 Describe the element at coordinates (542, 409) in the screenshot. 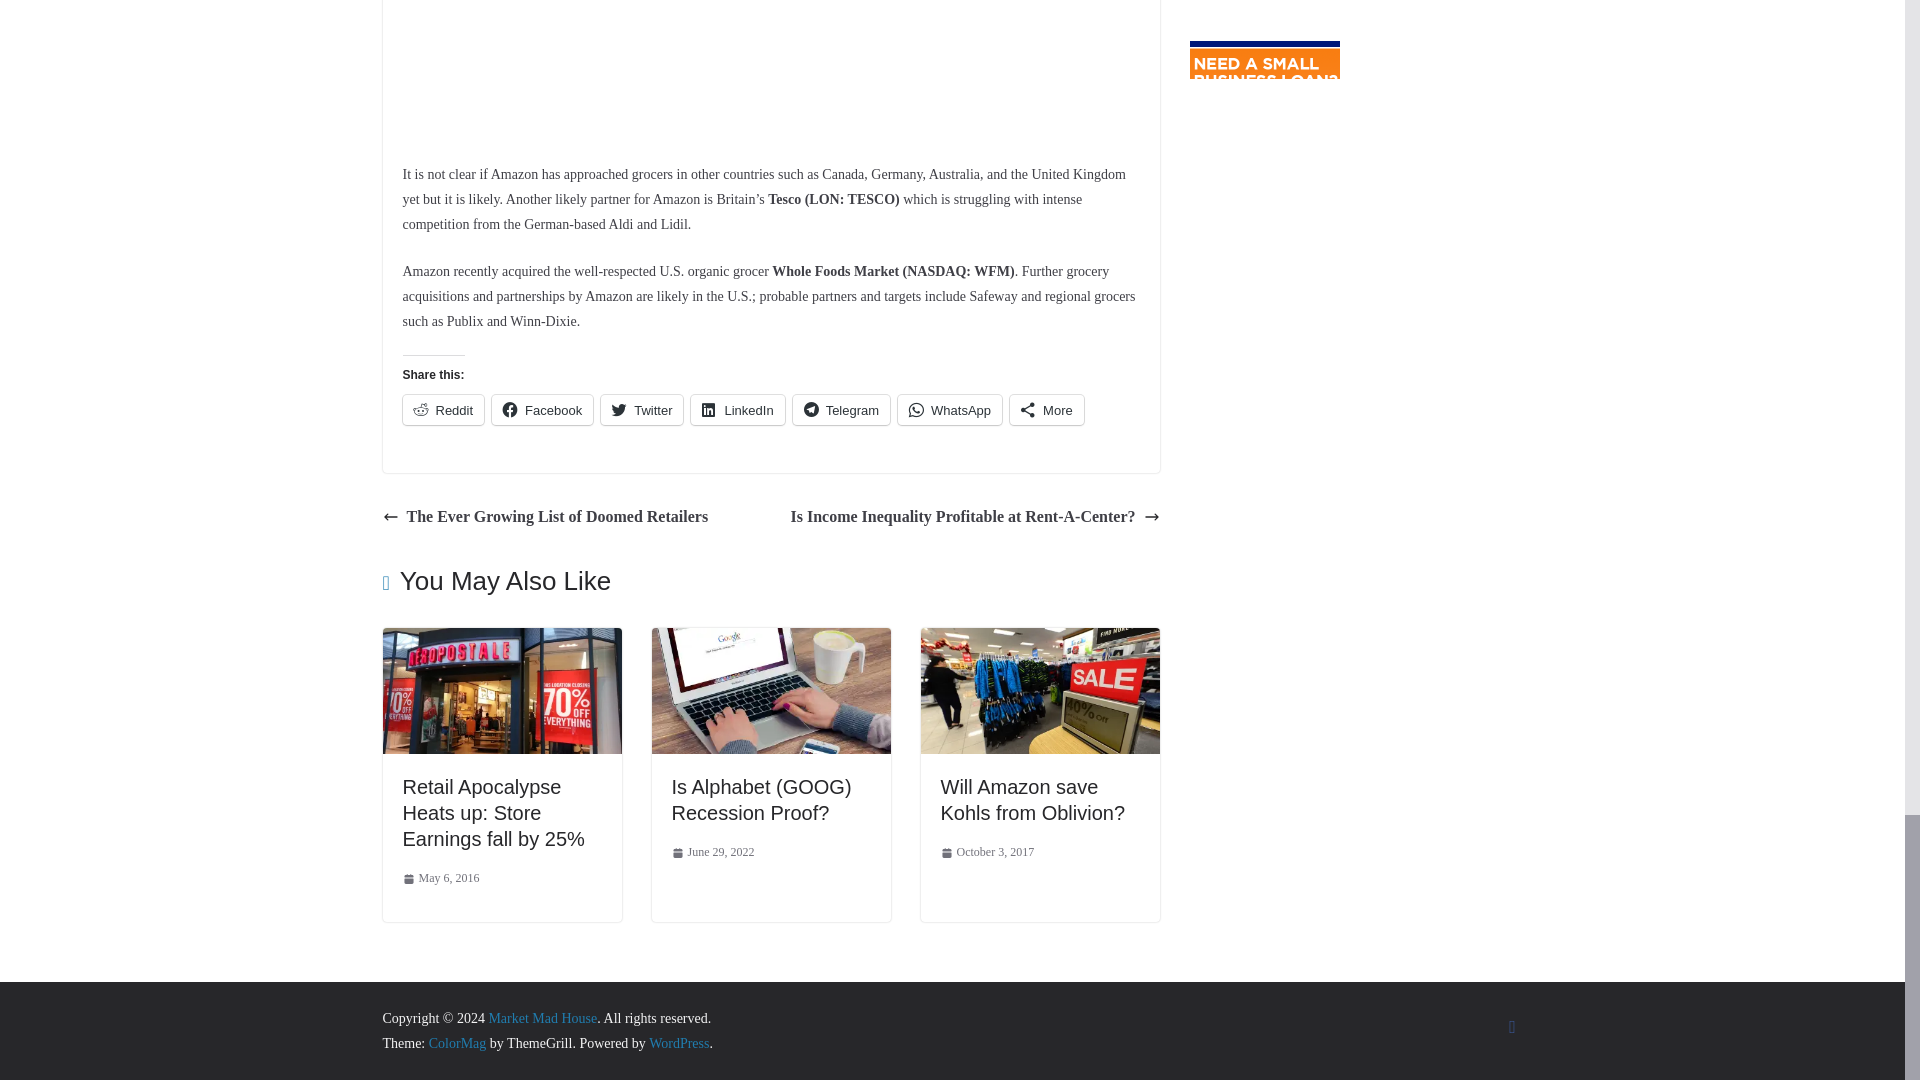

I see `Click to share on Facebook` at that location.